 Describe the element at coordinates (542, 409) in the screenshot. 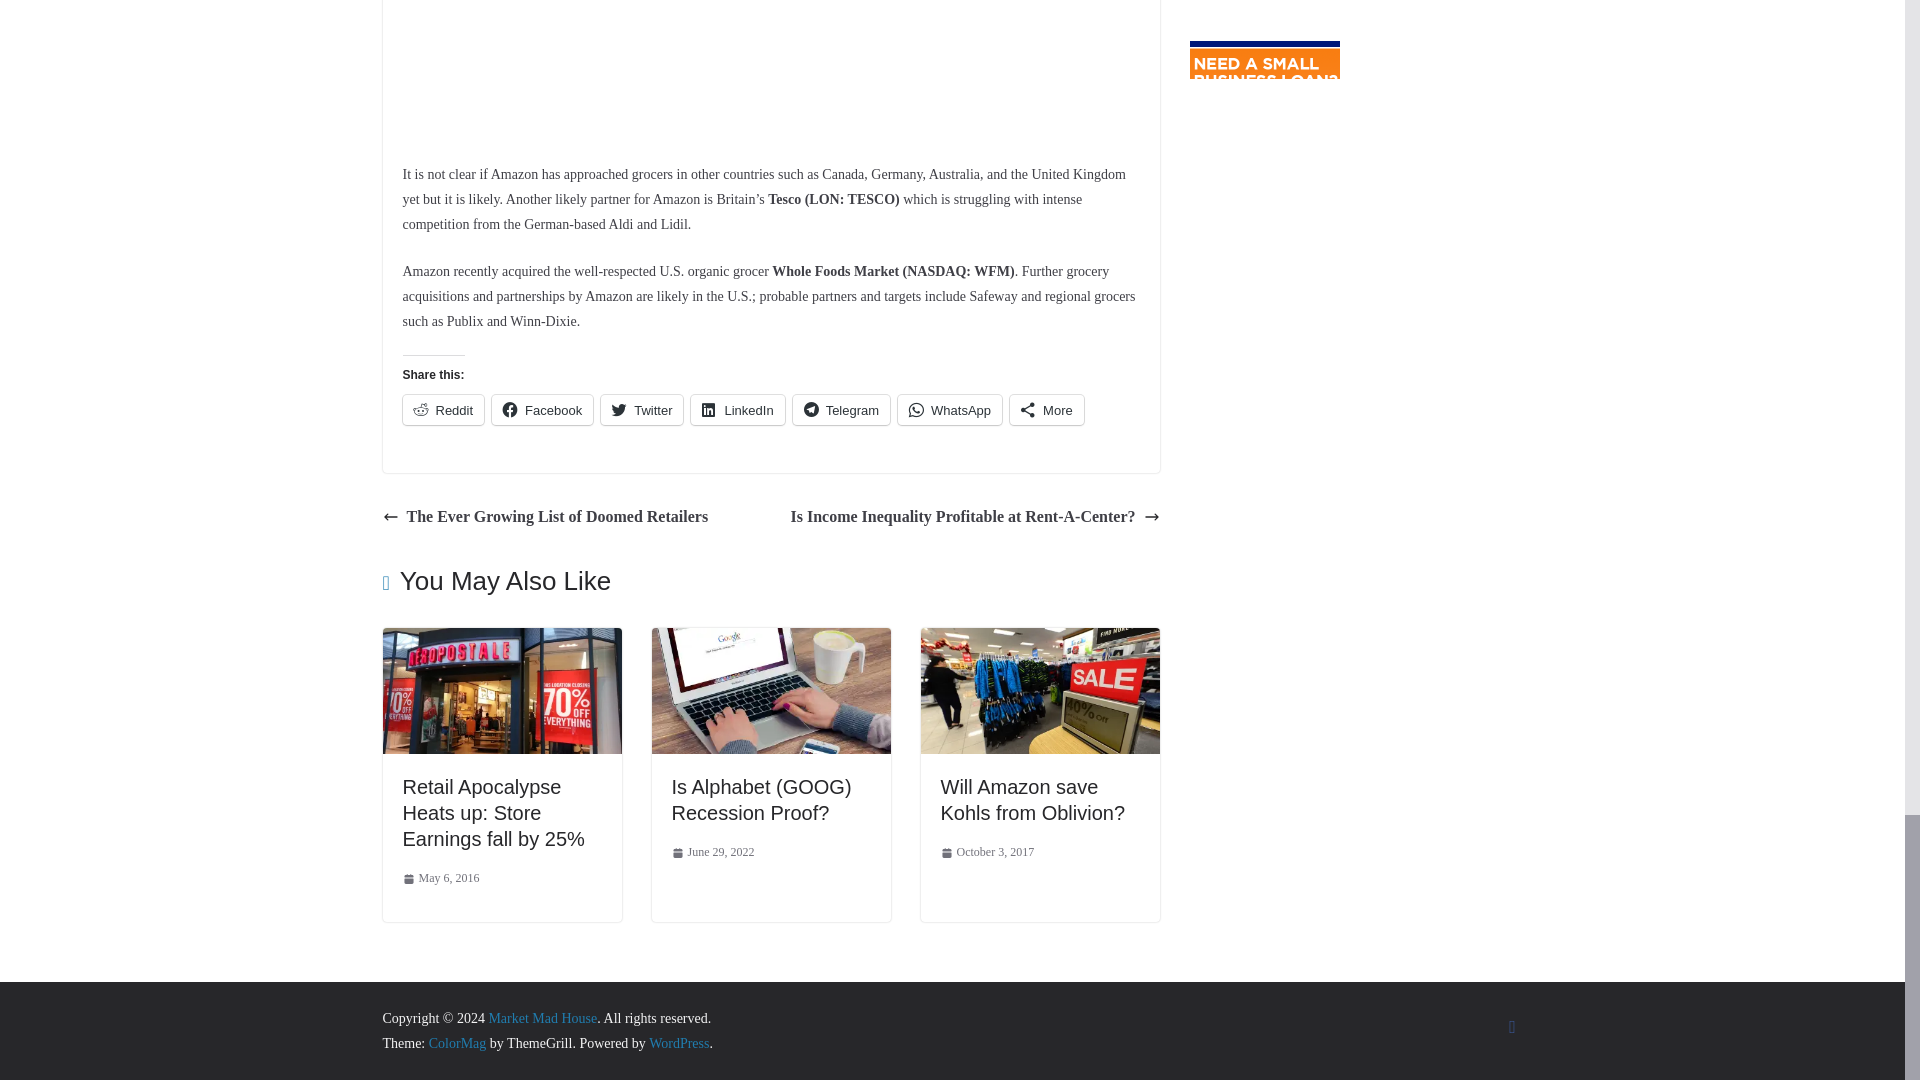

I see `Click to share on Facebook` at that location.